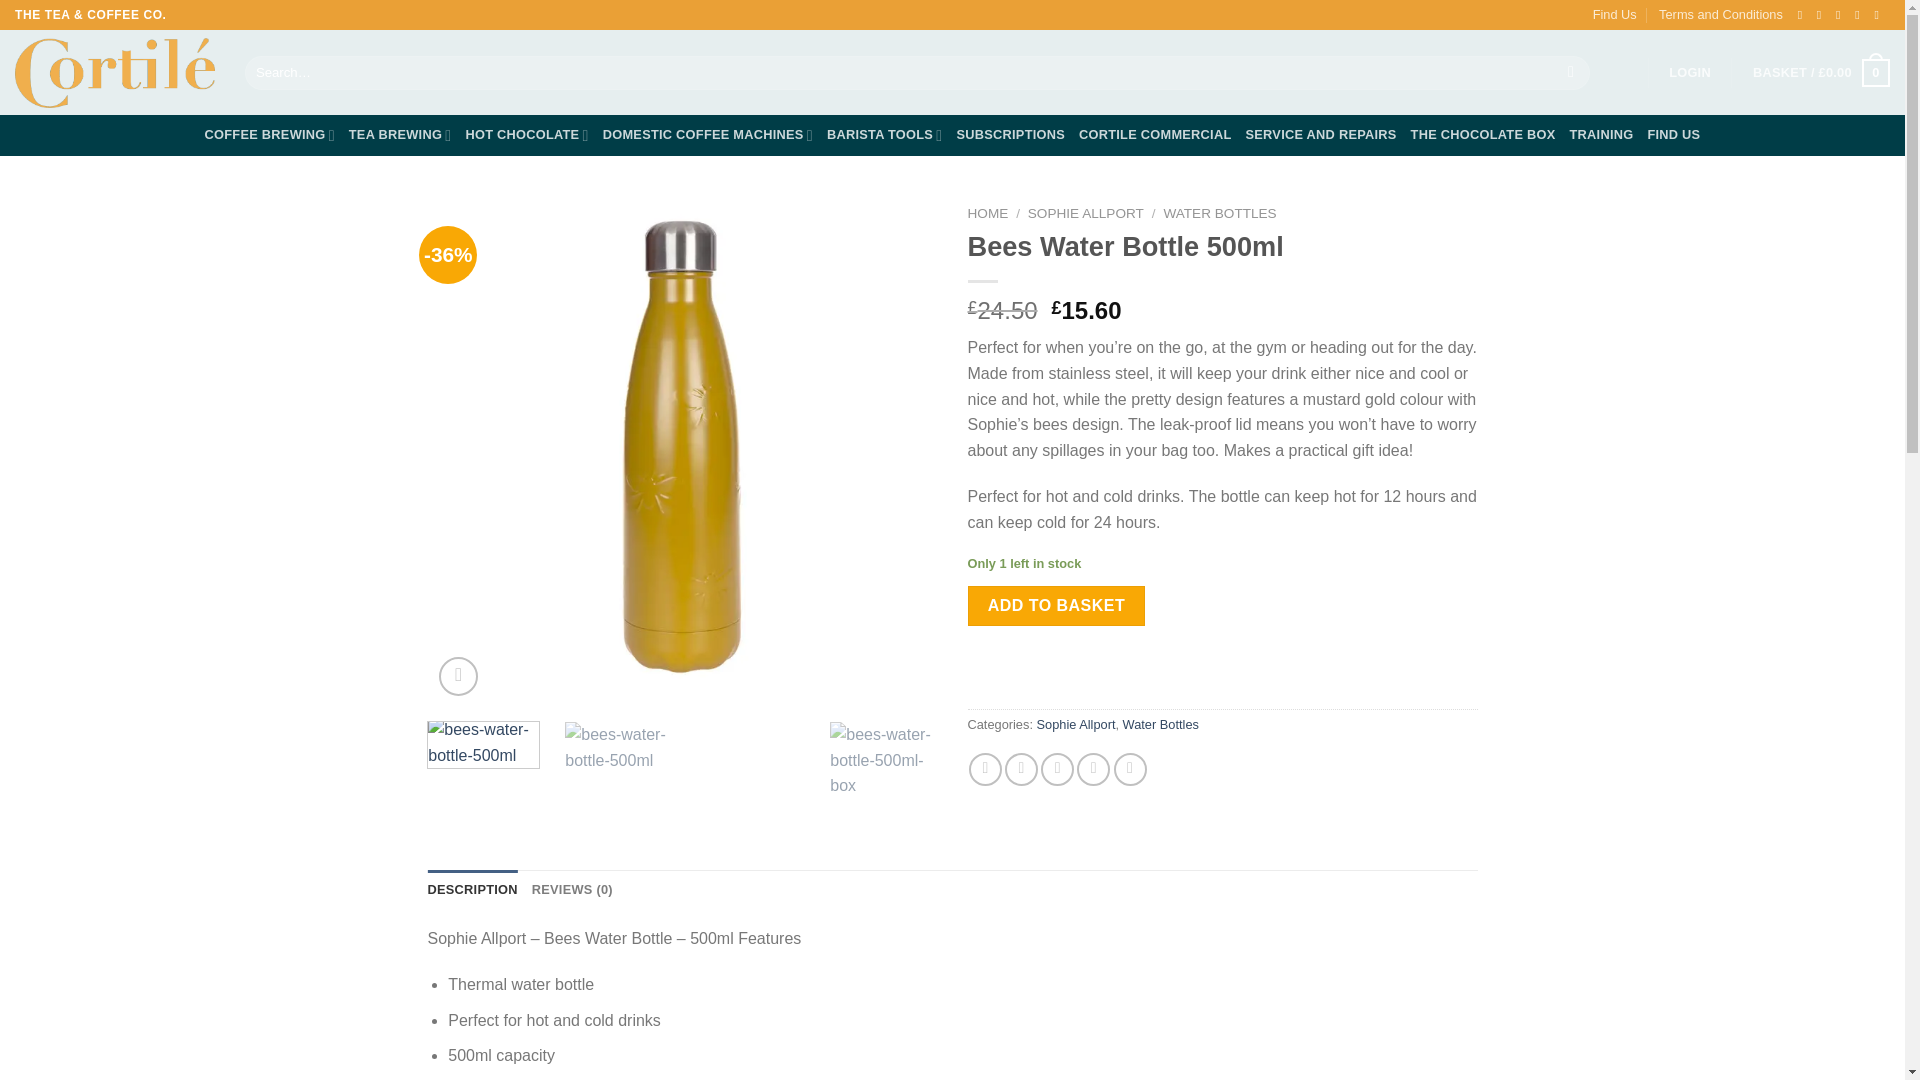  What do you see at coordinates (458, 676) in the screenshot?
I see `Zoom` at bounding box center [458, 676].